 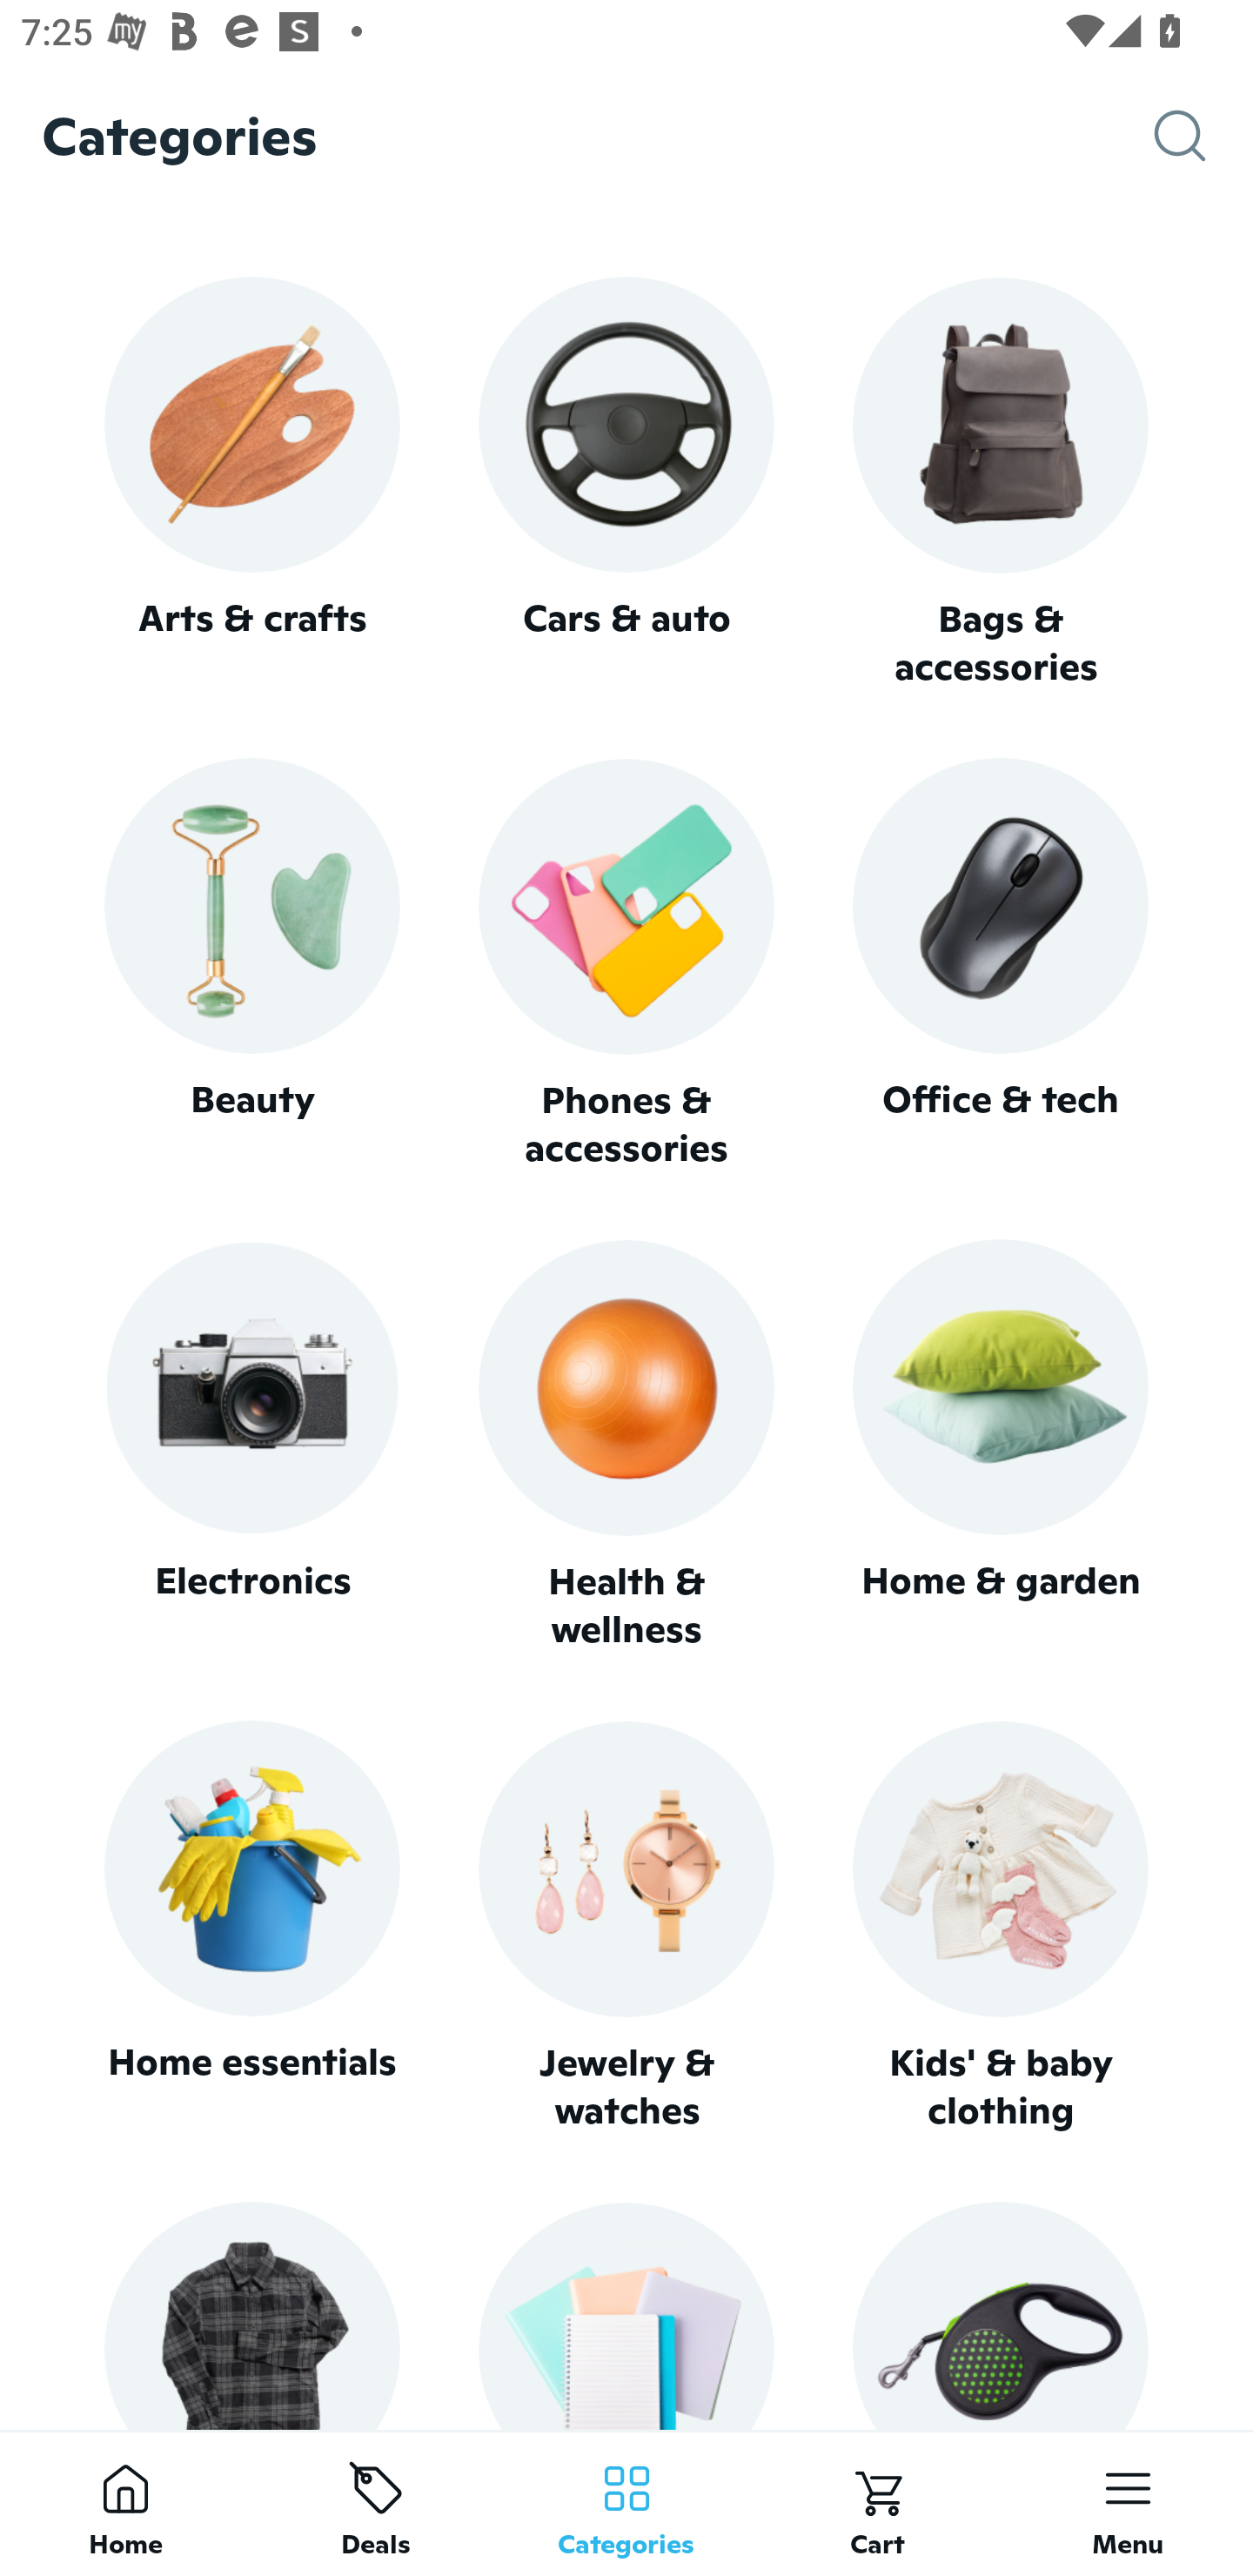 I want to click on Health & wellness, so click(x=626, y=1446).